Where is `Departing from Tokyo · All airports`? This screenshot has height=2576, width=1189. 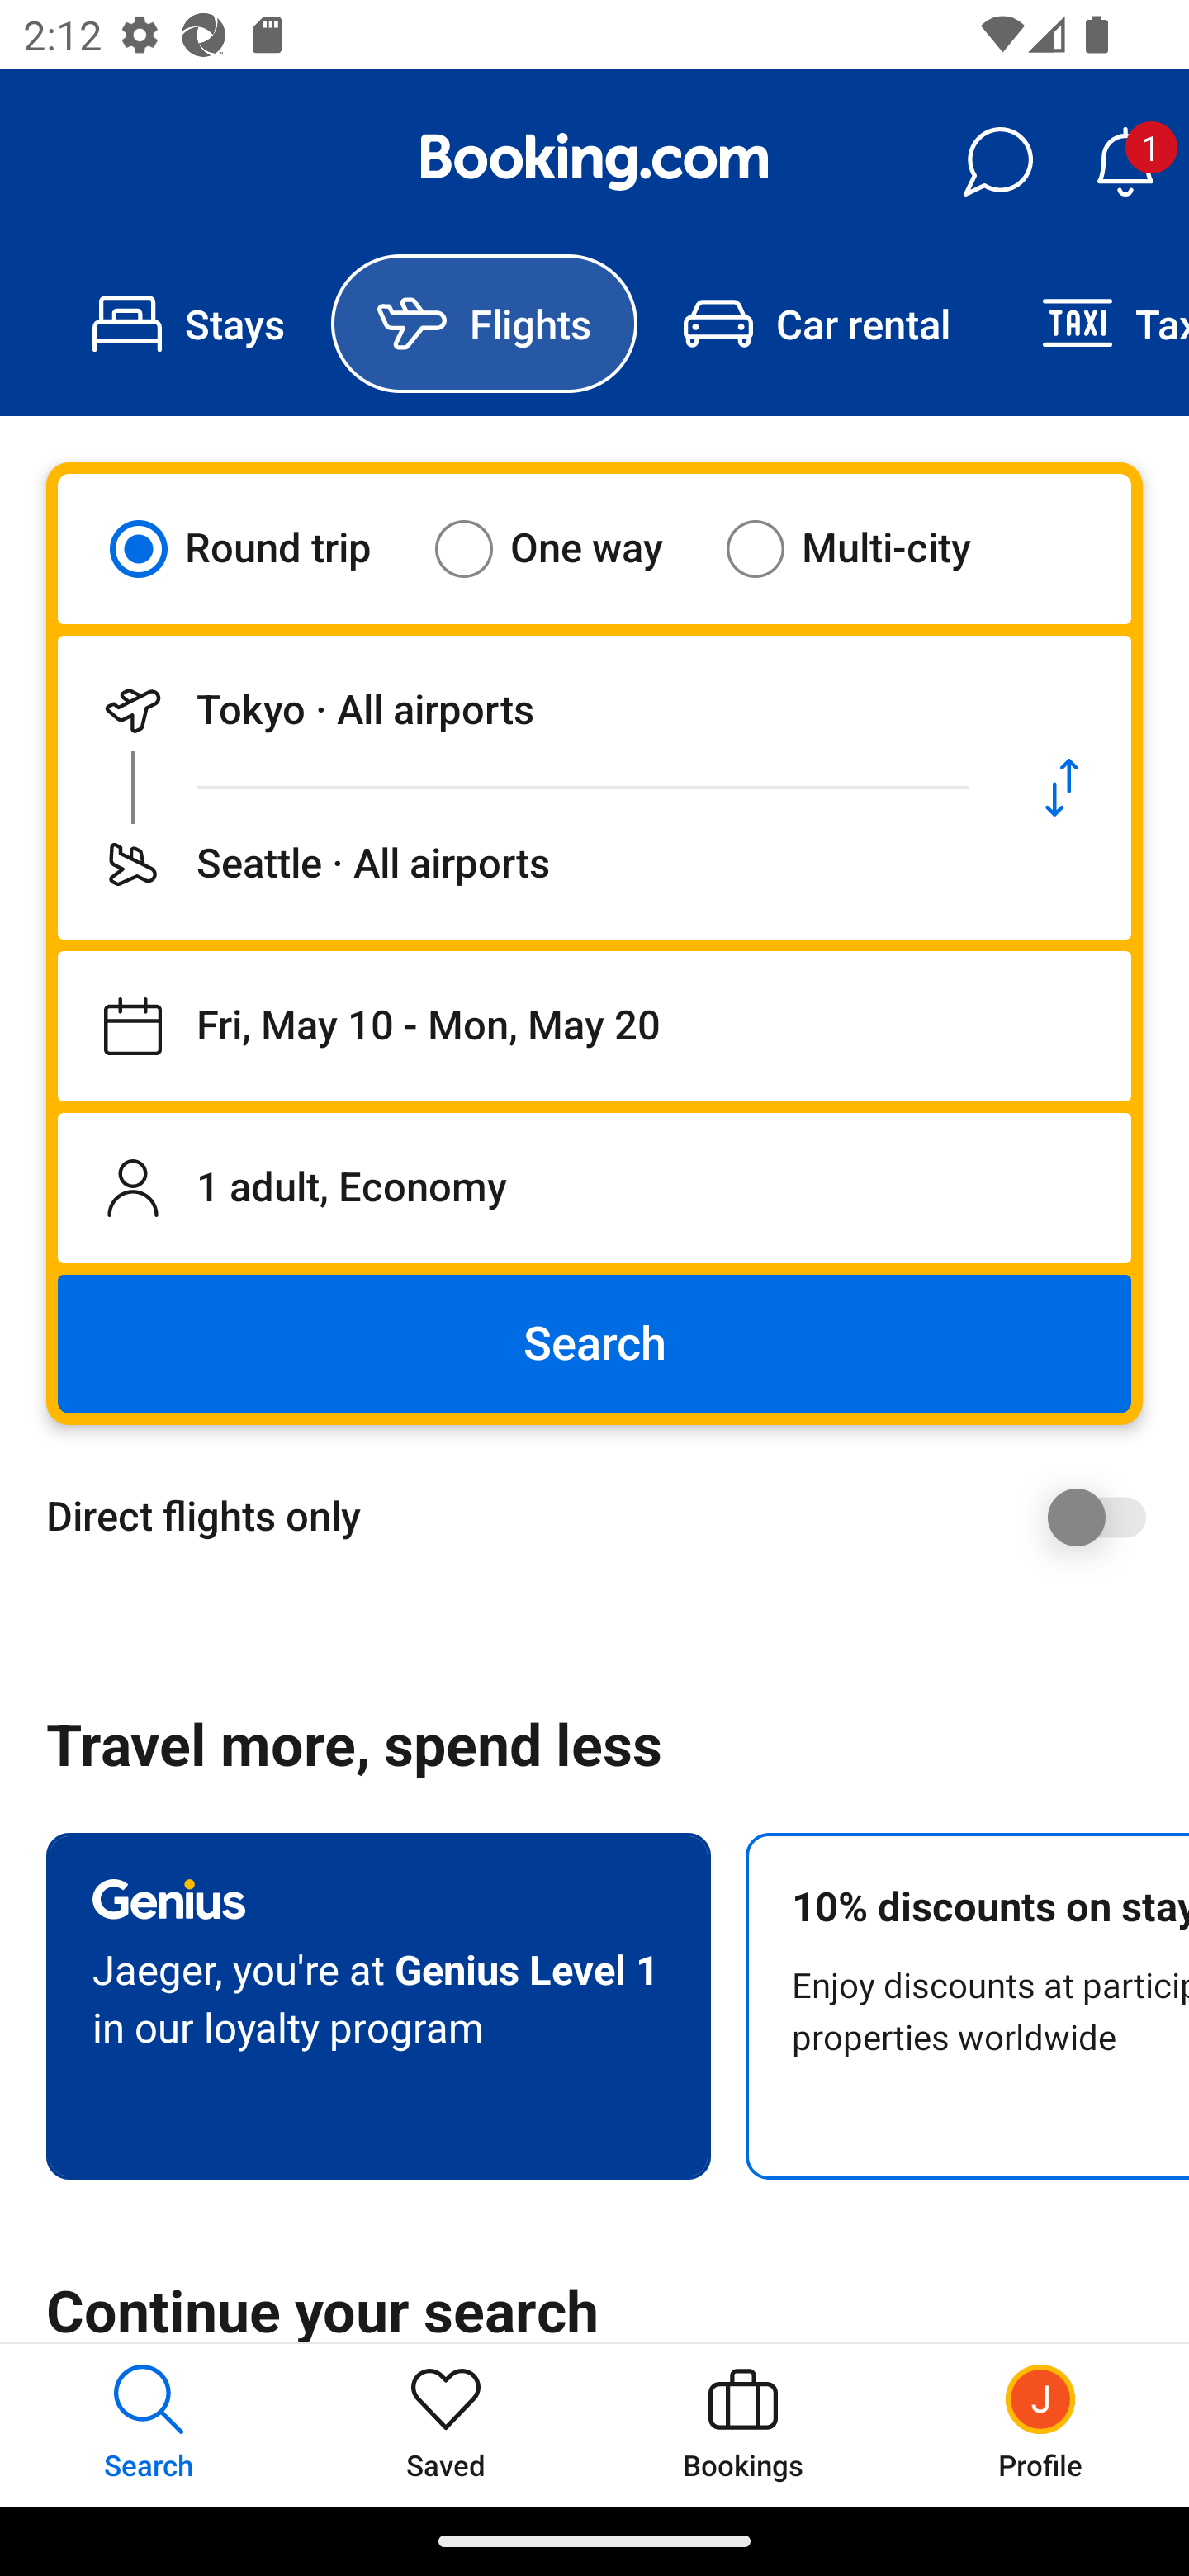
Departing from Tokyo · All airports is located at coordinates (525, 710).